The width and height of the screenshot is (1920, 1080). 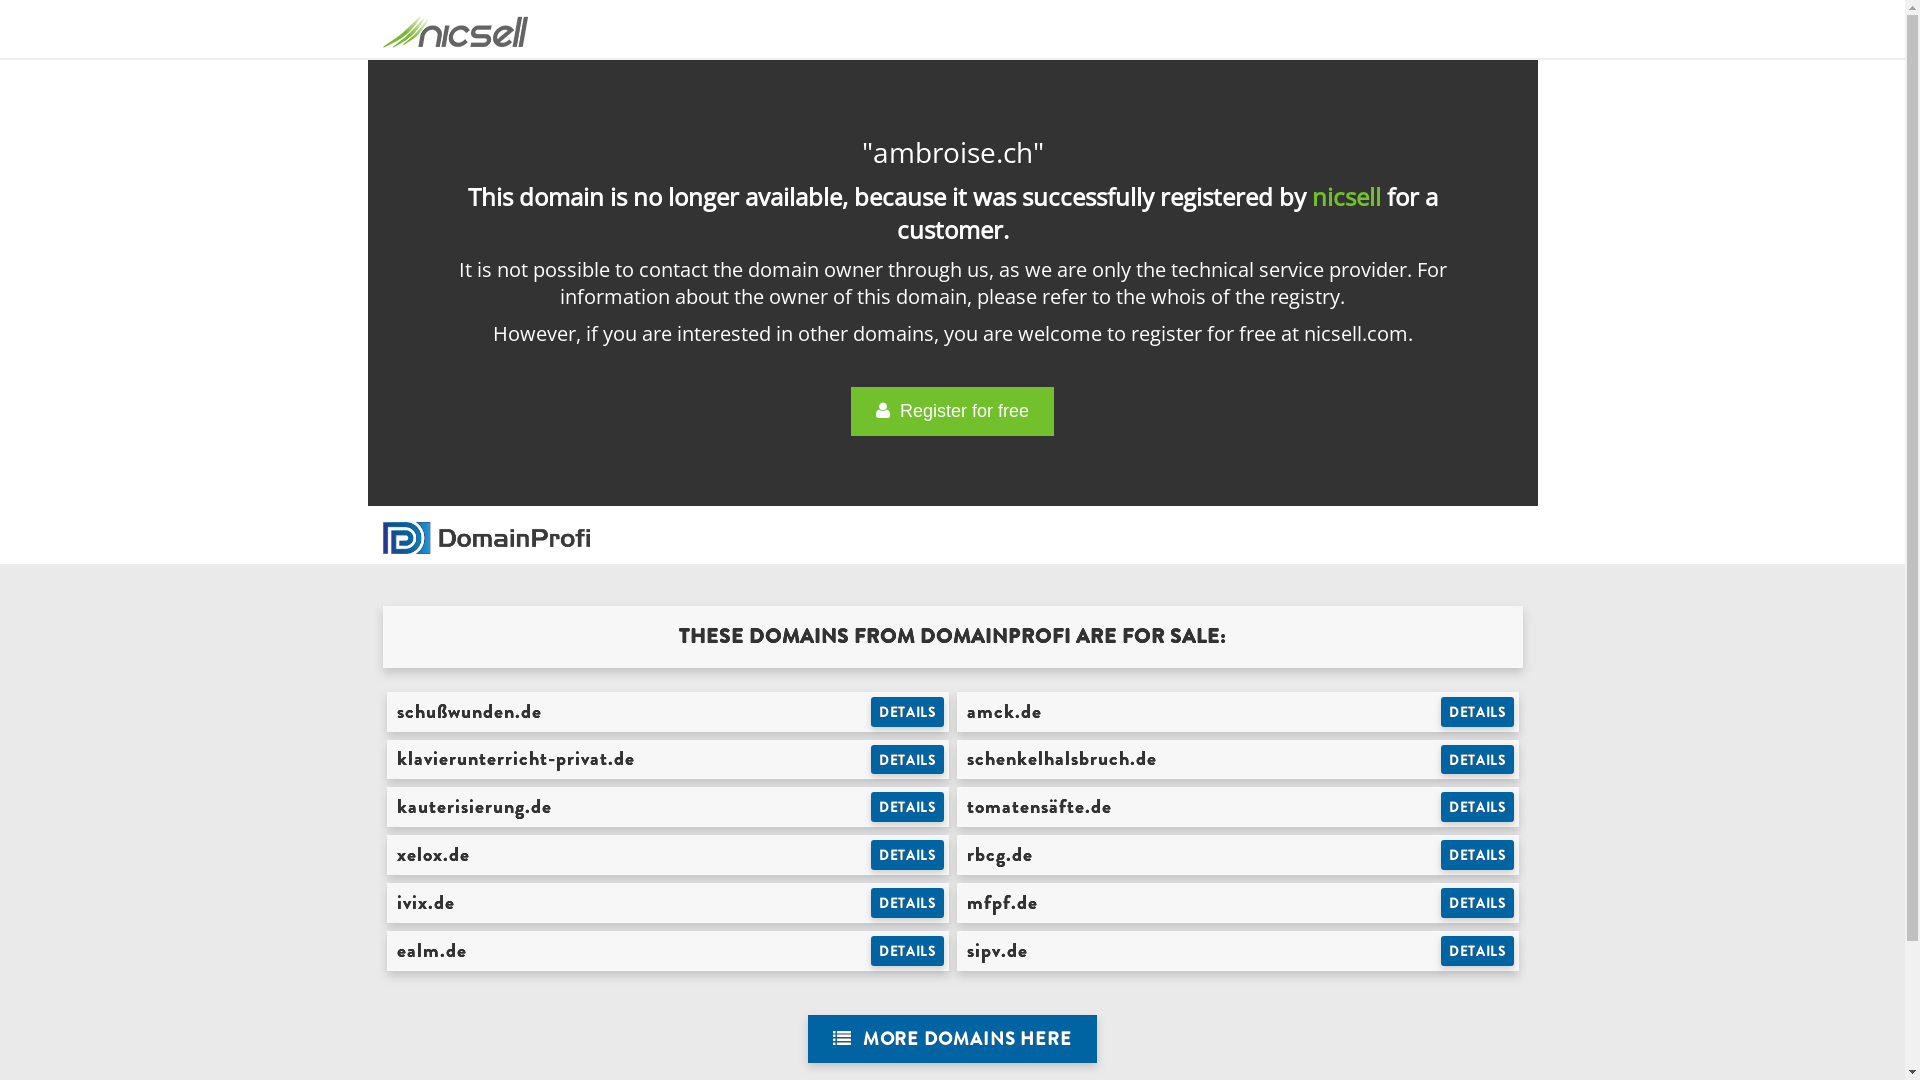 I want to click on DETAILS, so click(x=908, y=807).